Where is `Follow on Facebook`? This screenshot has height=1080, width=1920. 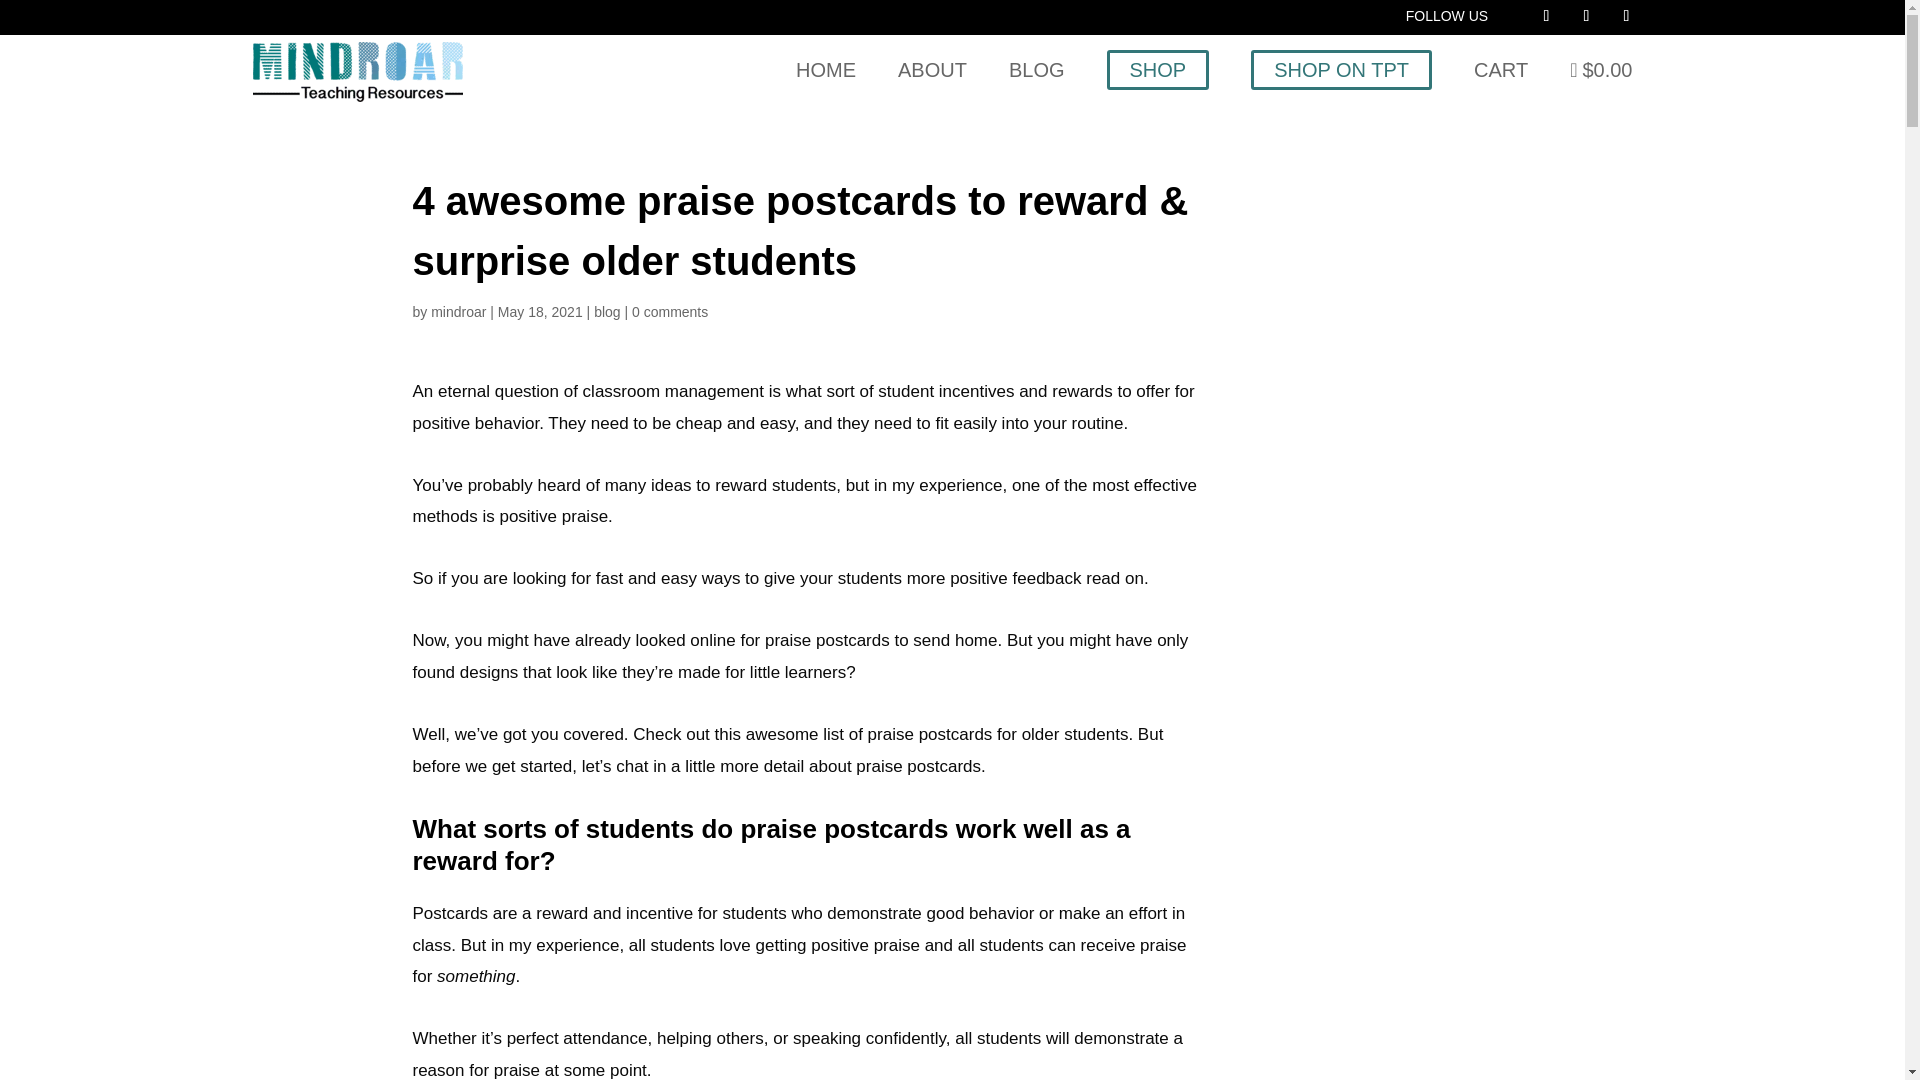
Follow on Facebook is located at coordinates (1546, 16).